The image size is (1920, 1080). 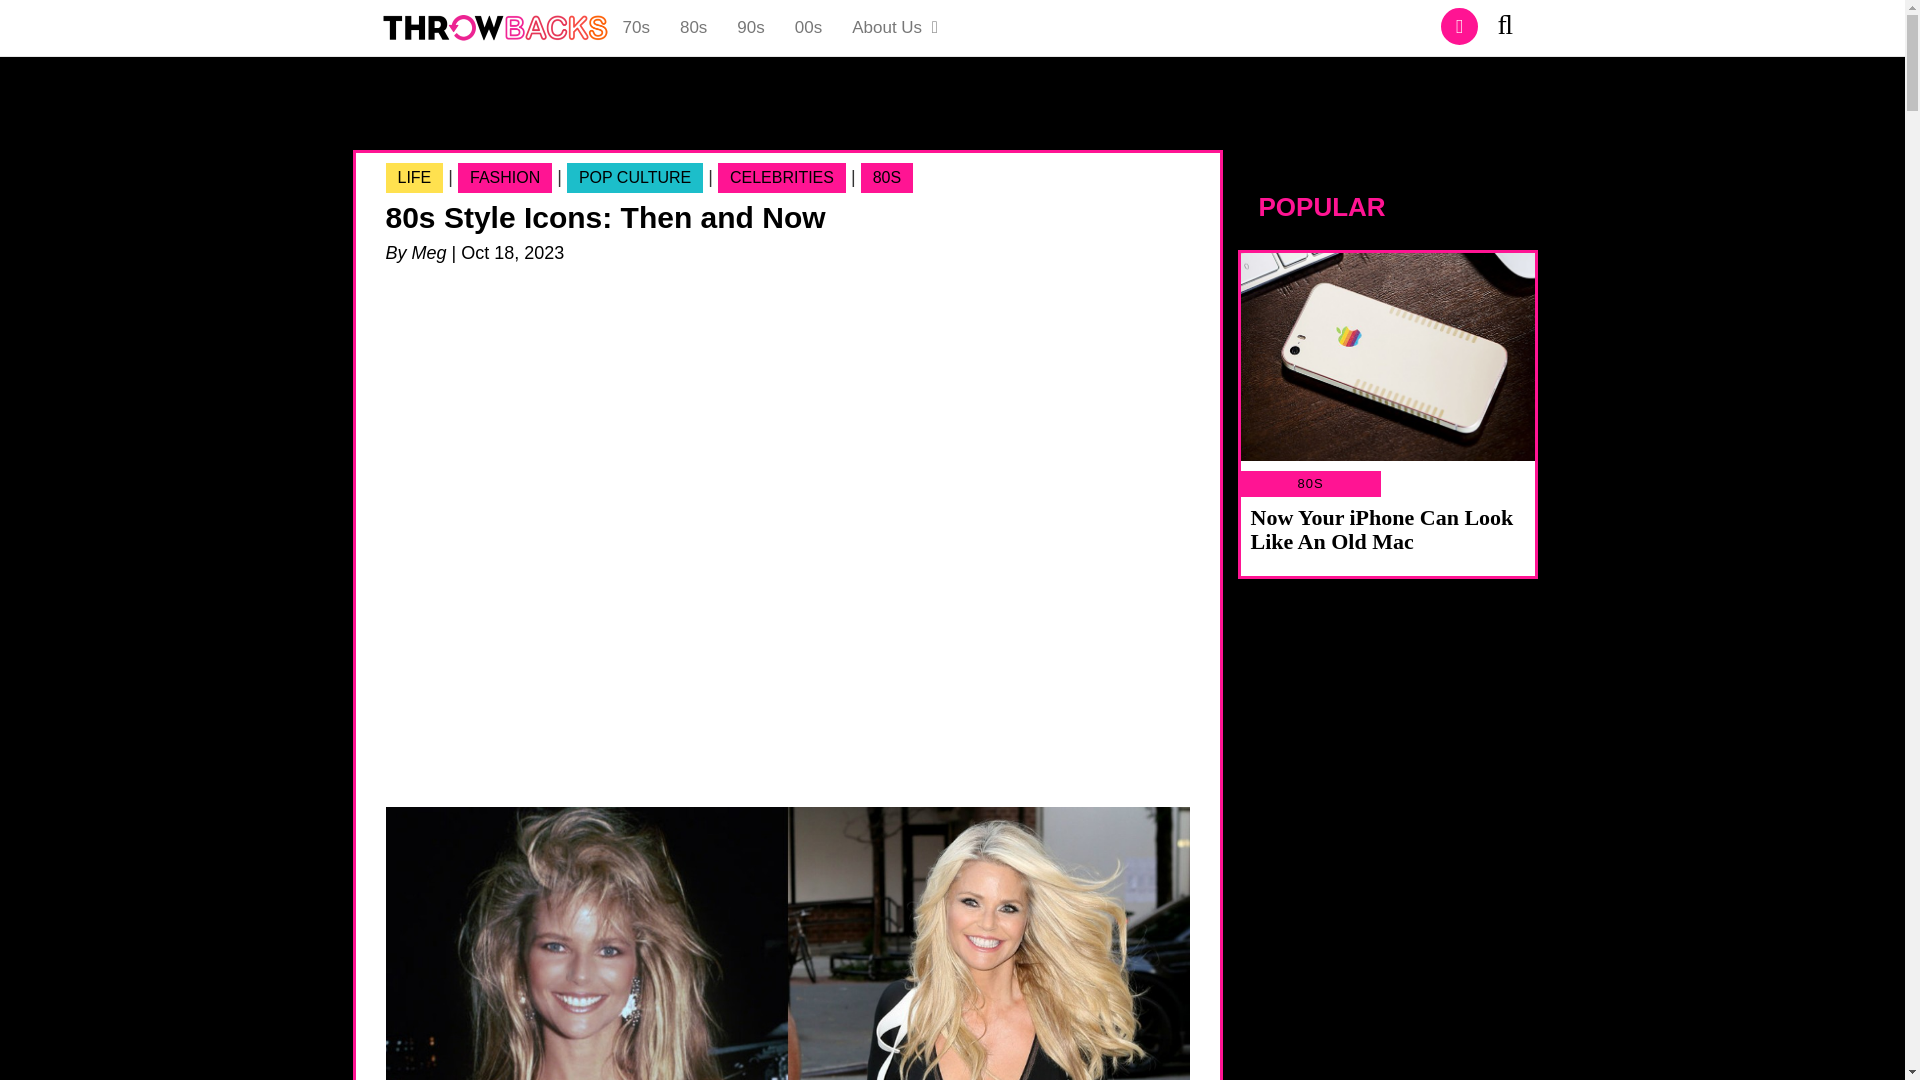 I want to click on 70s, so click(x=636, y=28).